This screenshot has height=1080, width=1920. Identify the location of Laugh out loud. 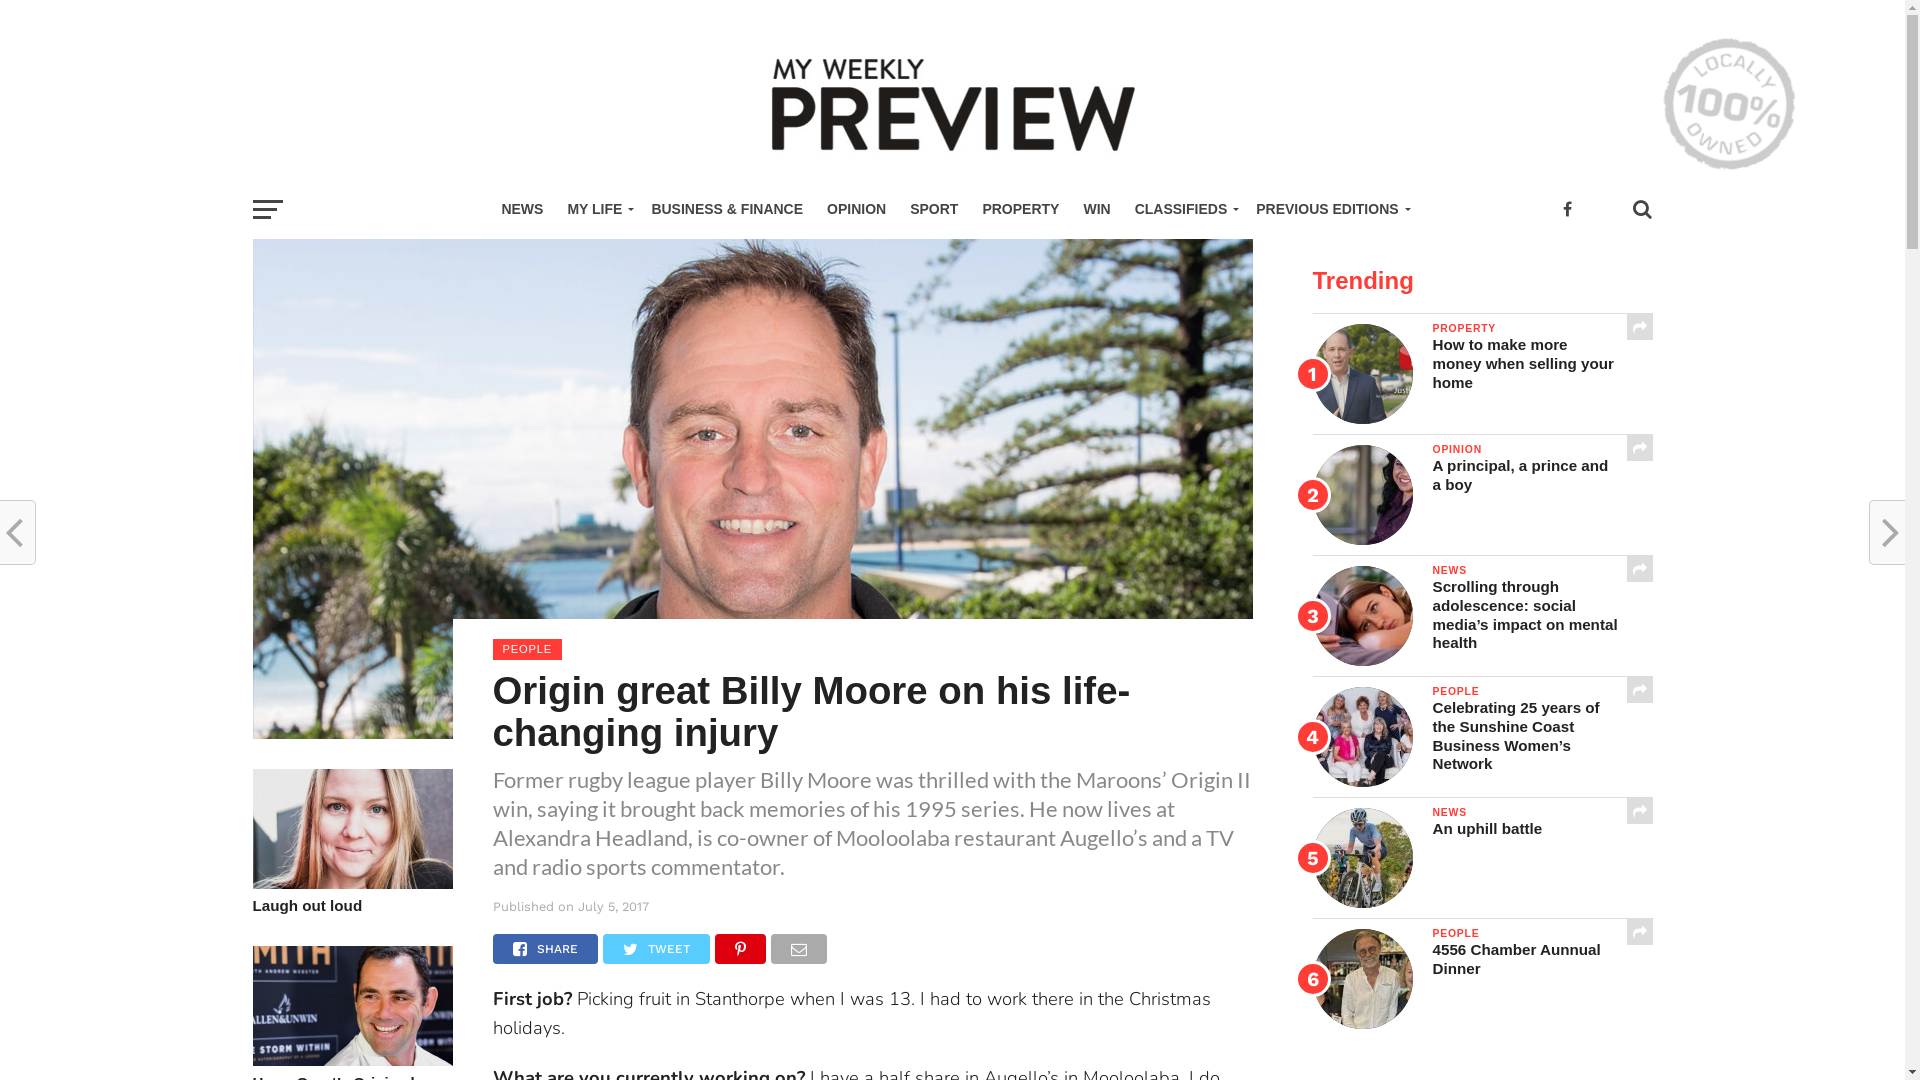
(352, 882).